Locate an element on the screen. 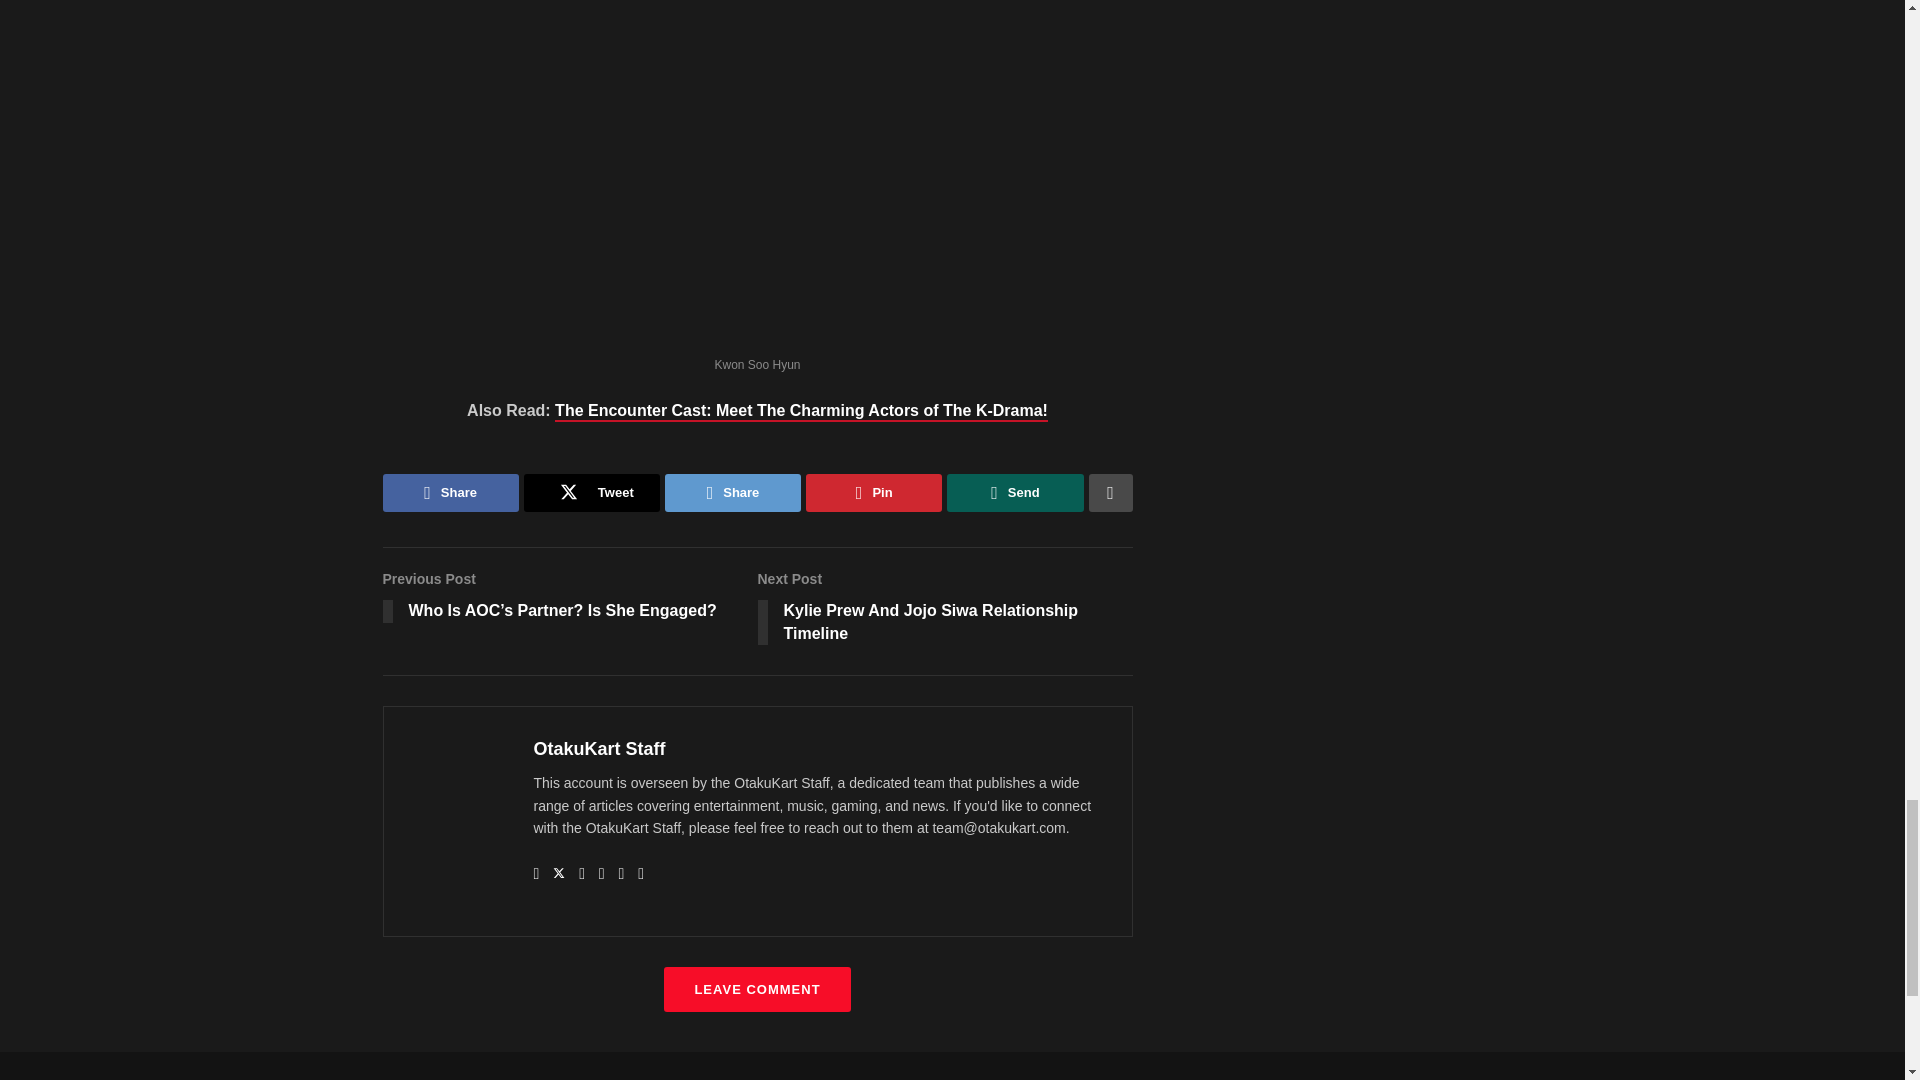  Send is located at coordinates (1014, 492).